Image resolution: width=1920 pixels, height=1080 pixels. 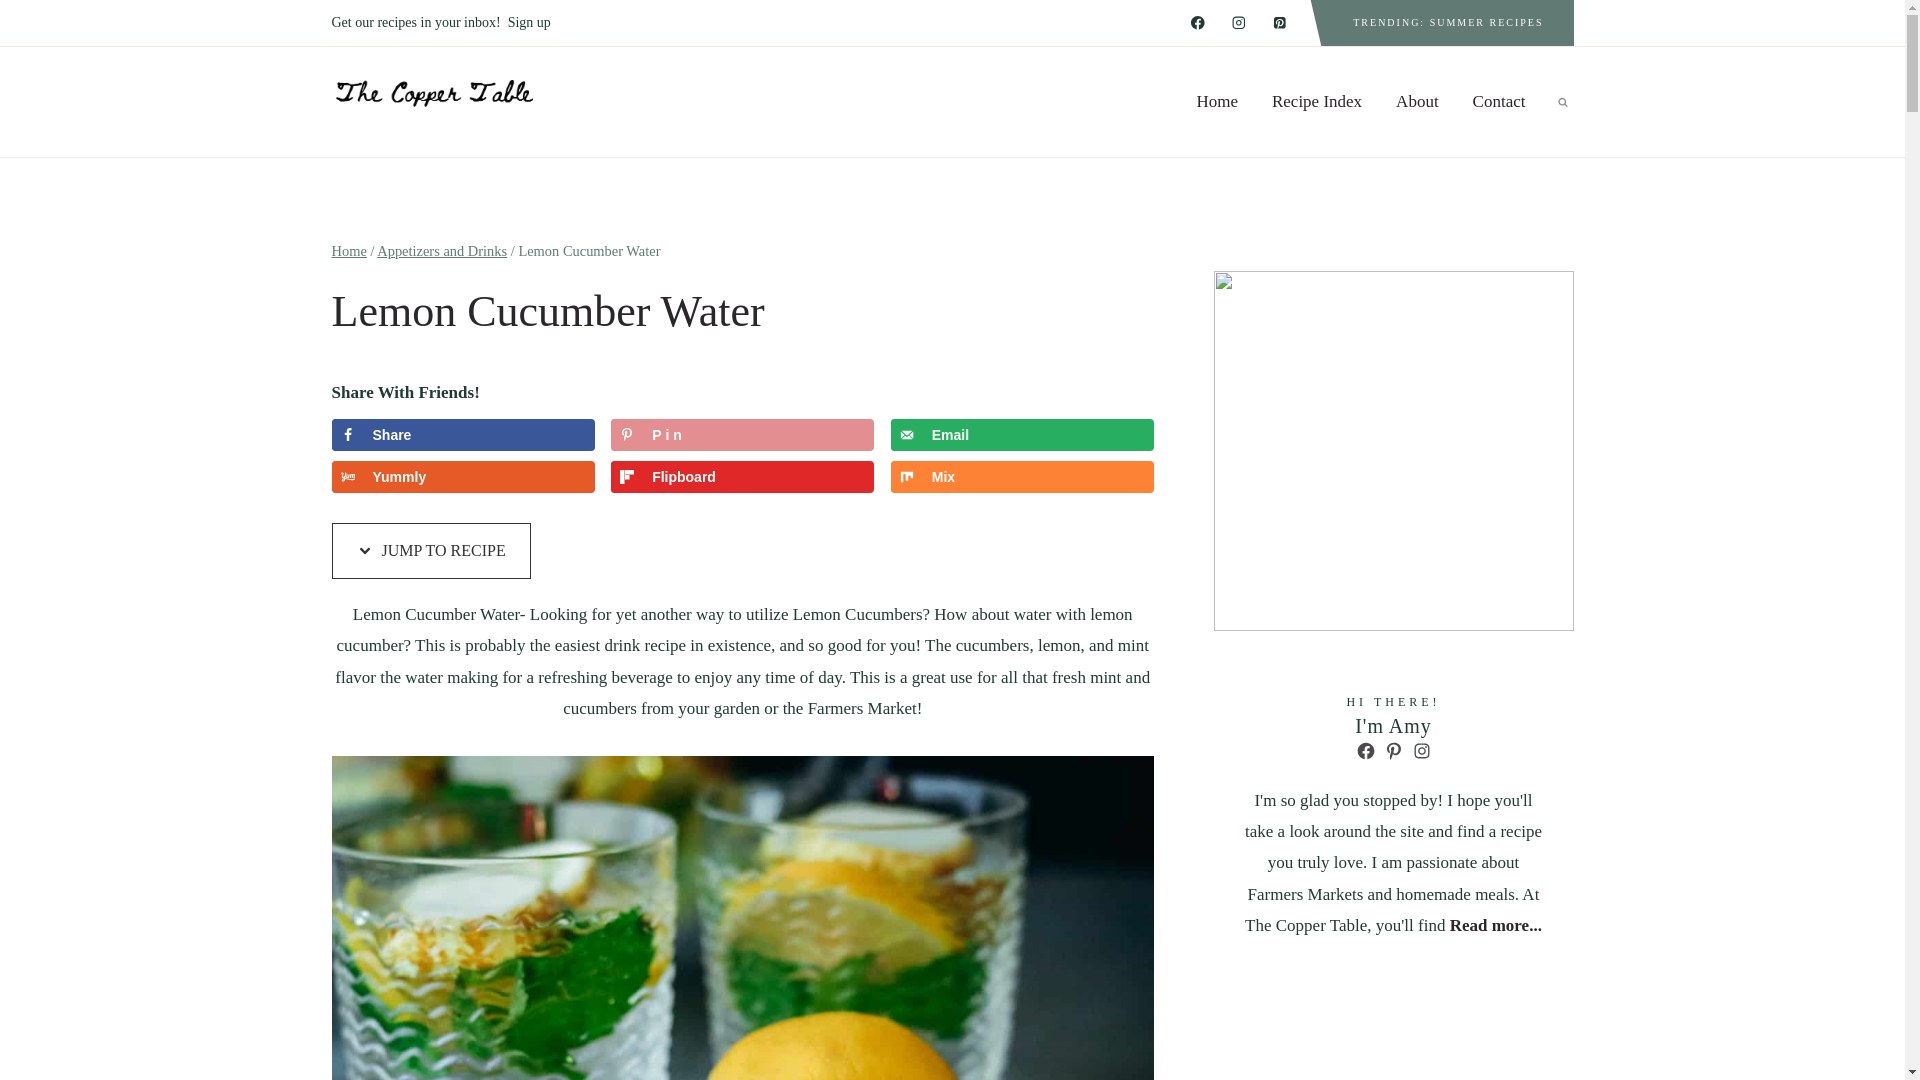 I want to click on Share on Mix, so click(x=1022, y=476).